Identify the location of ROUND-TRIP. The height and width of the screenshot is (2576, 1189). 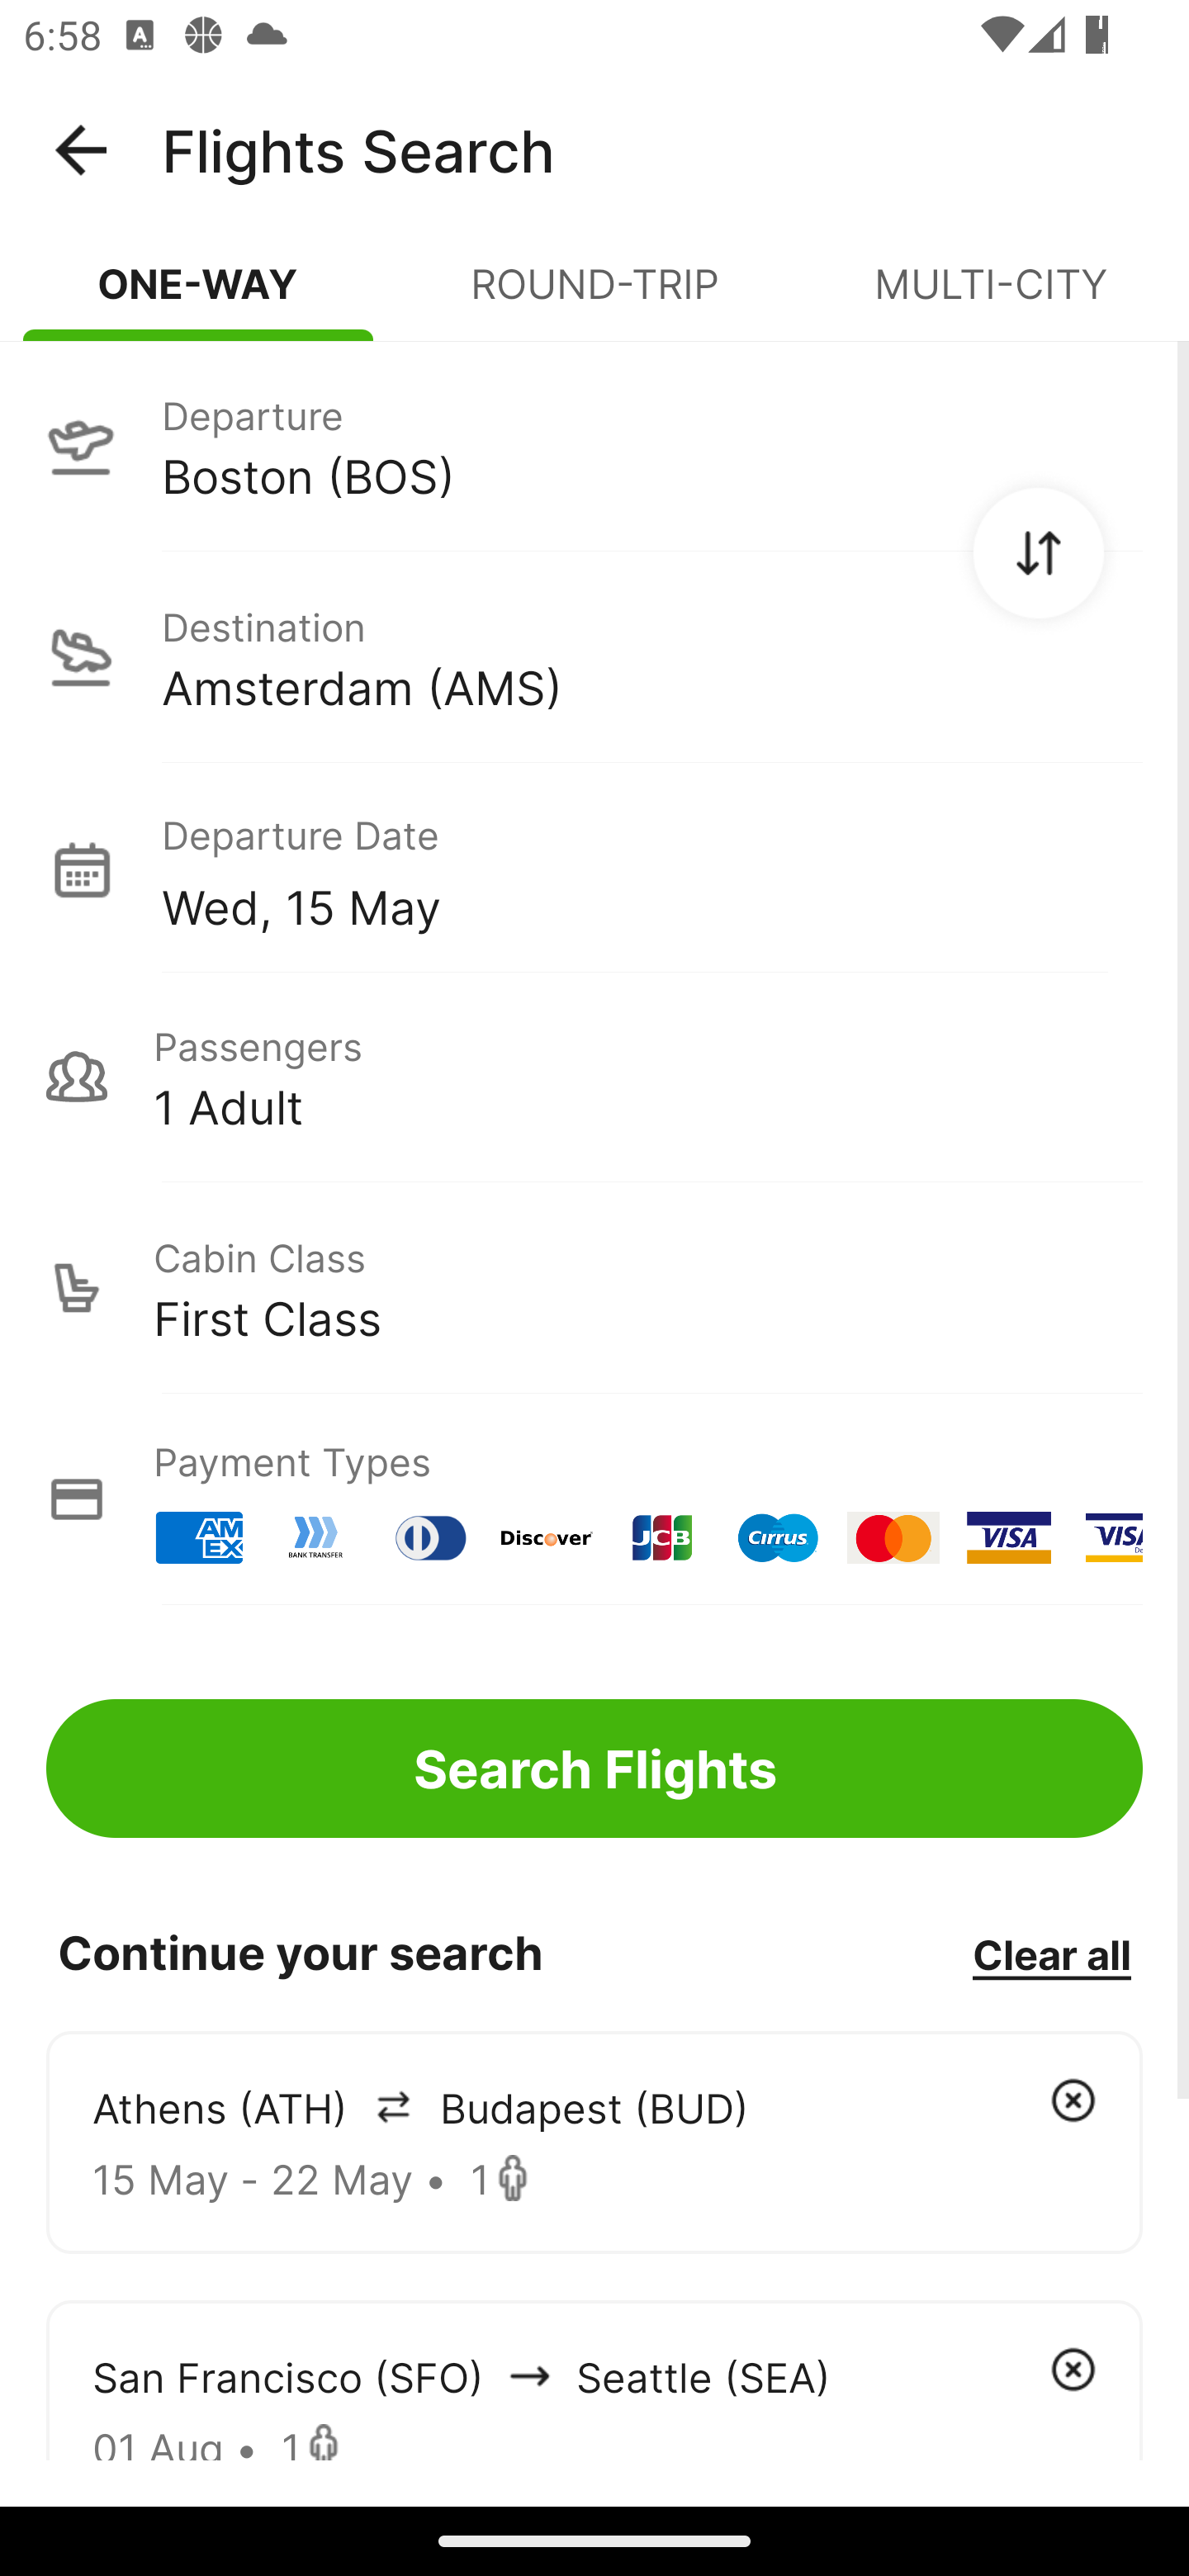
(594, 297).